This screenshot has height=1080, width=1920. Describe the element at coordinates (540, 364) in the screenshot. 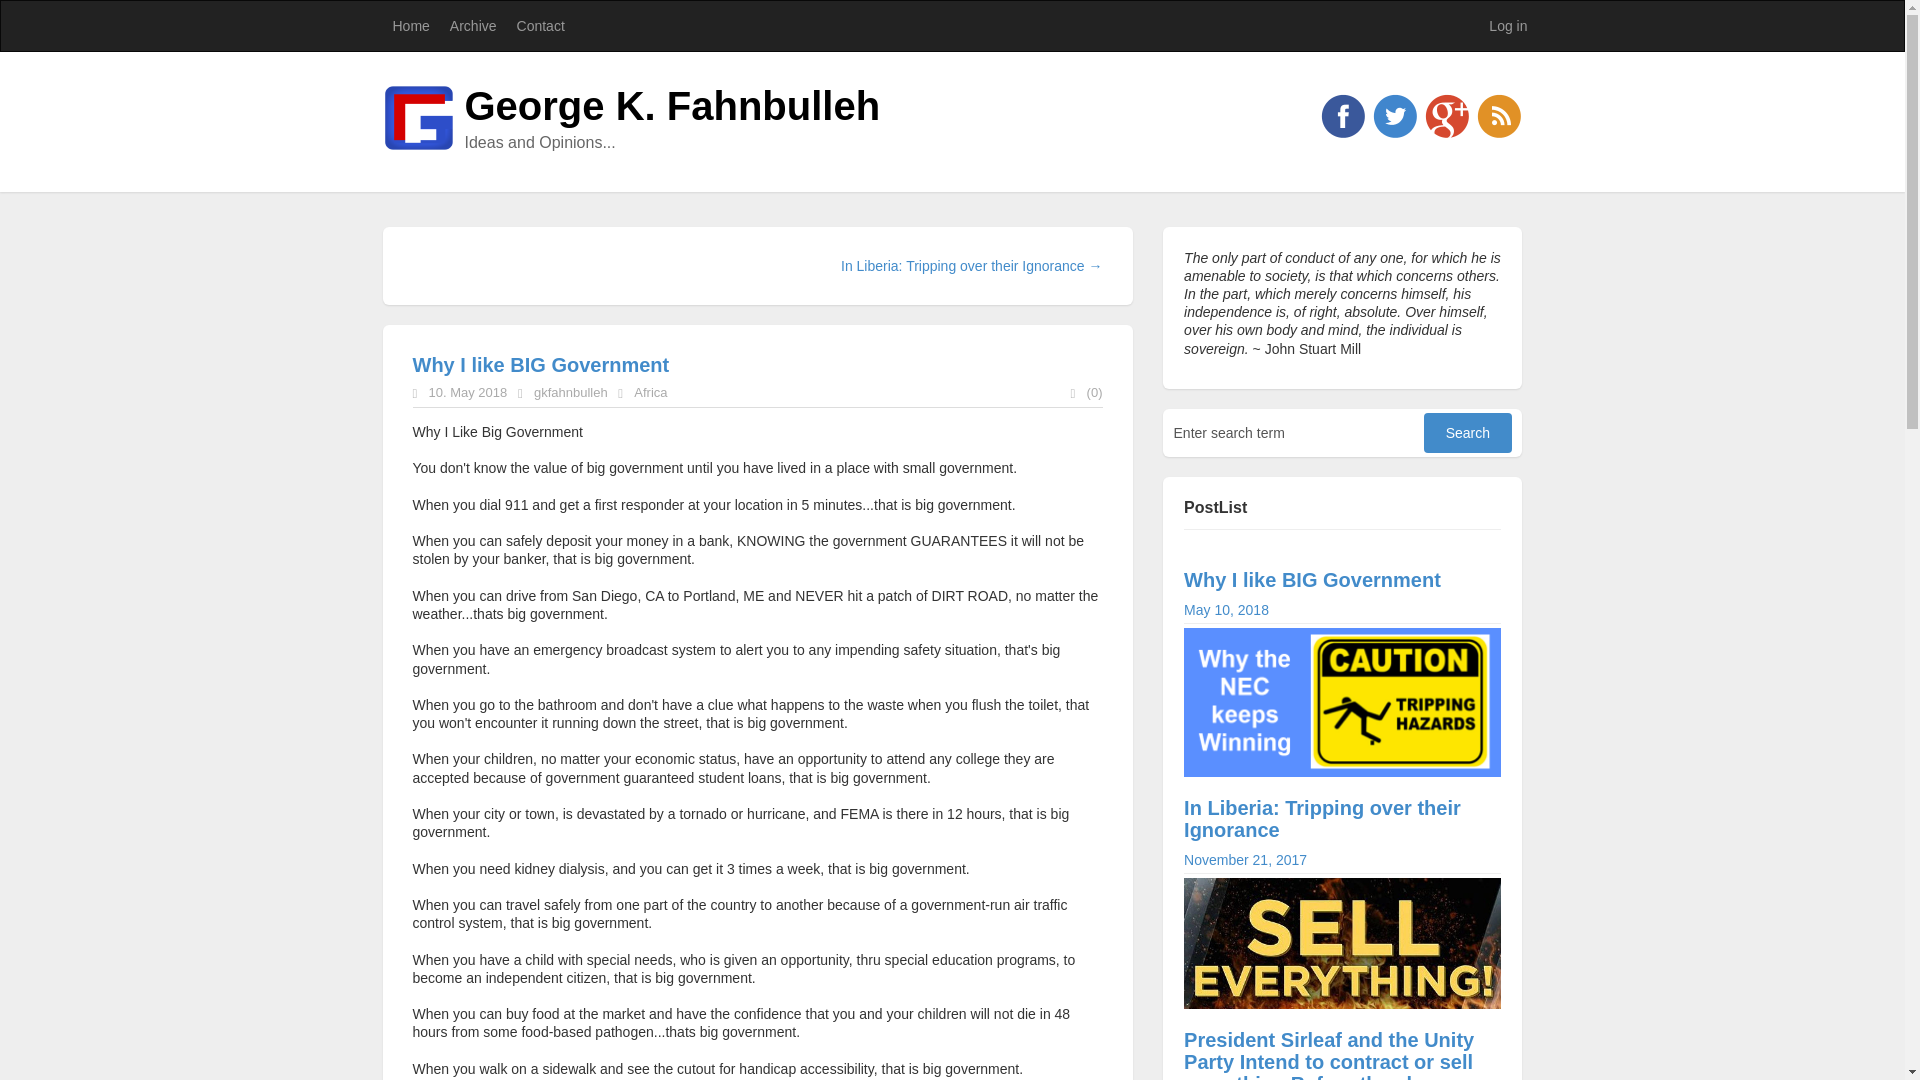

I see `Why I like BIG Government` at that location.